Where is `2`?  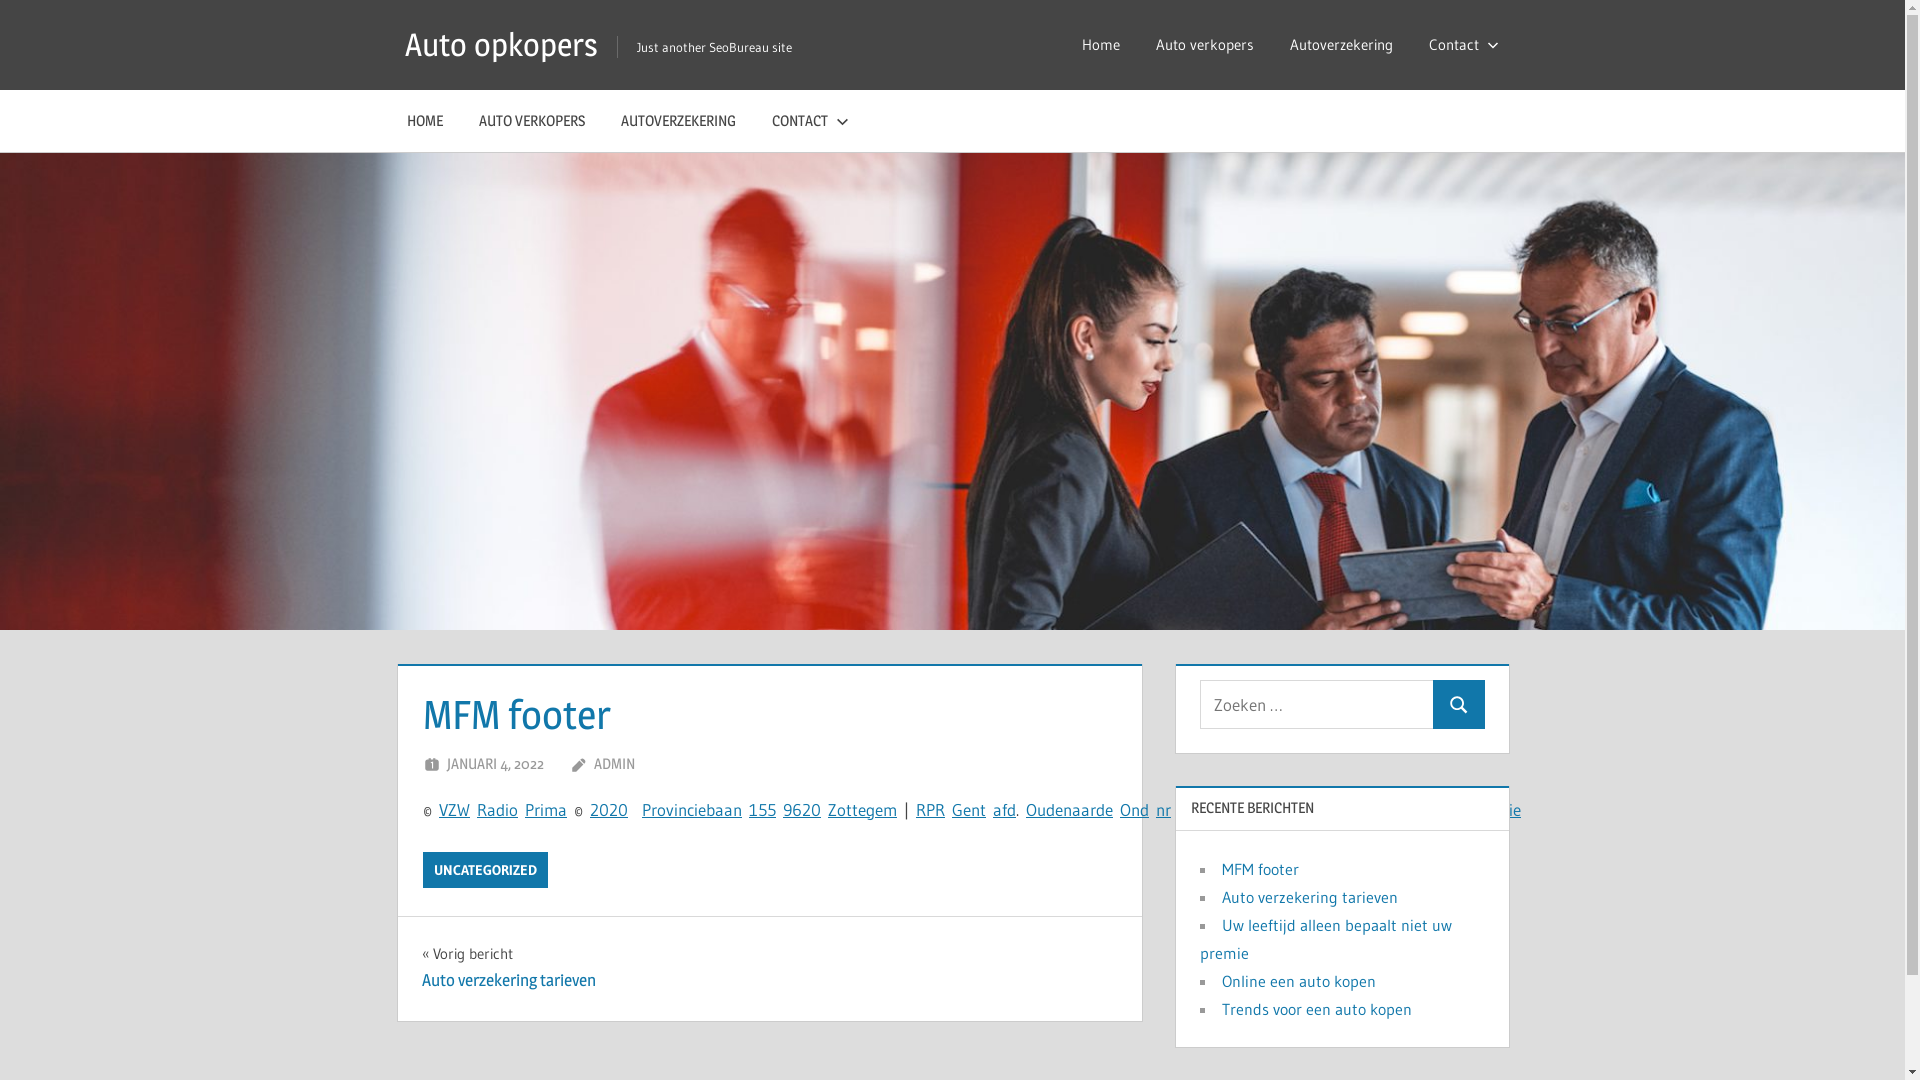 2 is located at coordinates (1202, 810).